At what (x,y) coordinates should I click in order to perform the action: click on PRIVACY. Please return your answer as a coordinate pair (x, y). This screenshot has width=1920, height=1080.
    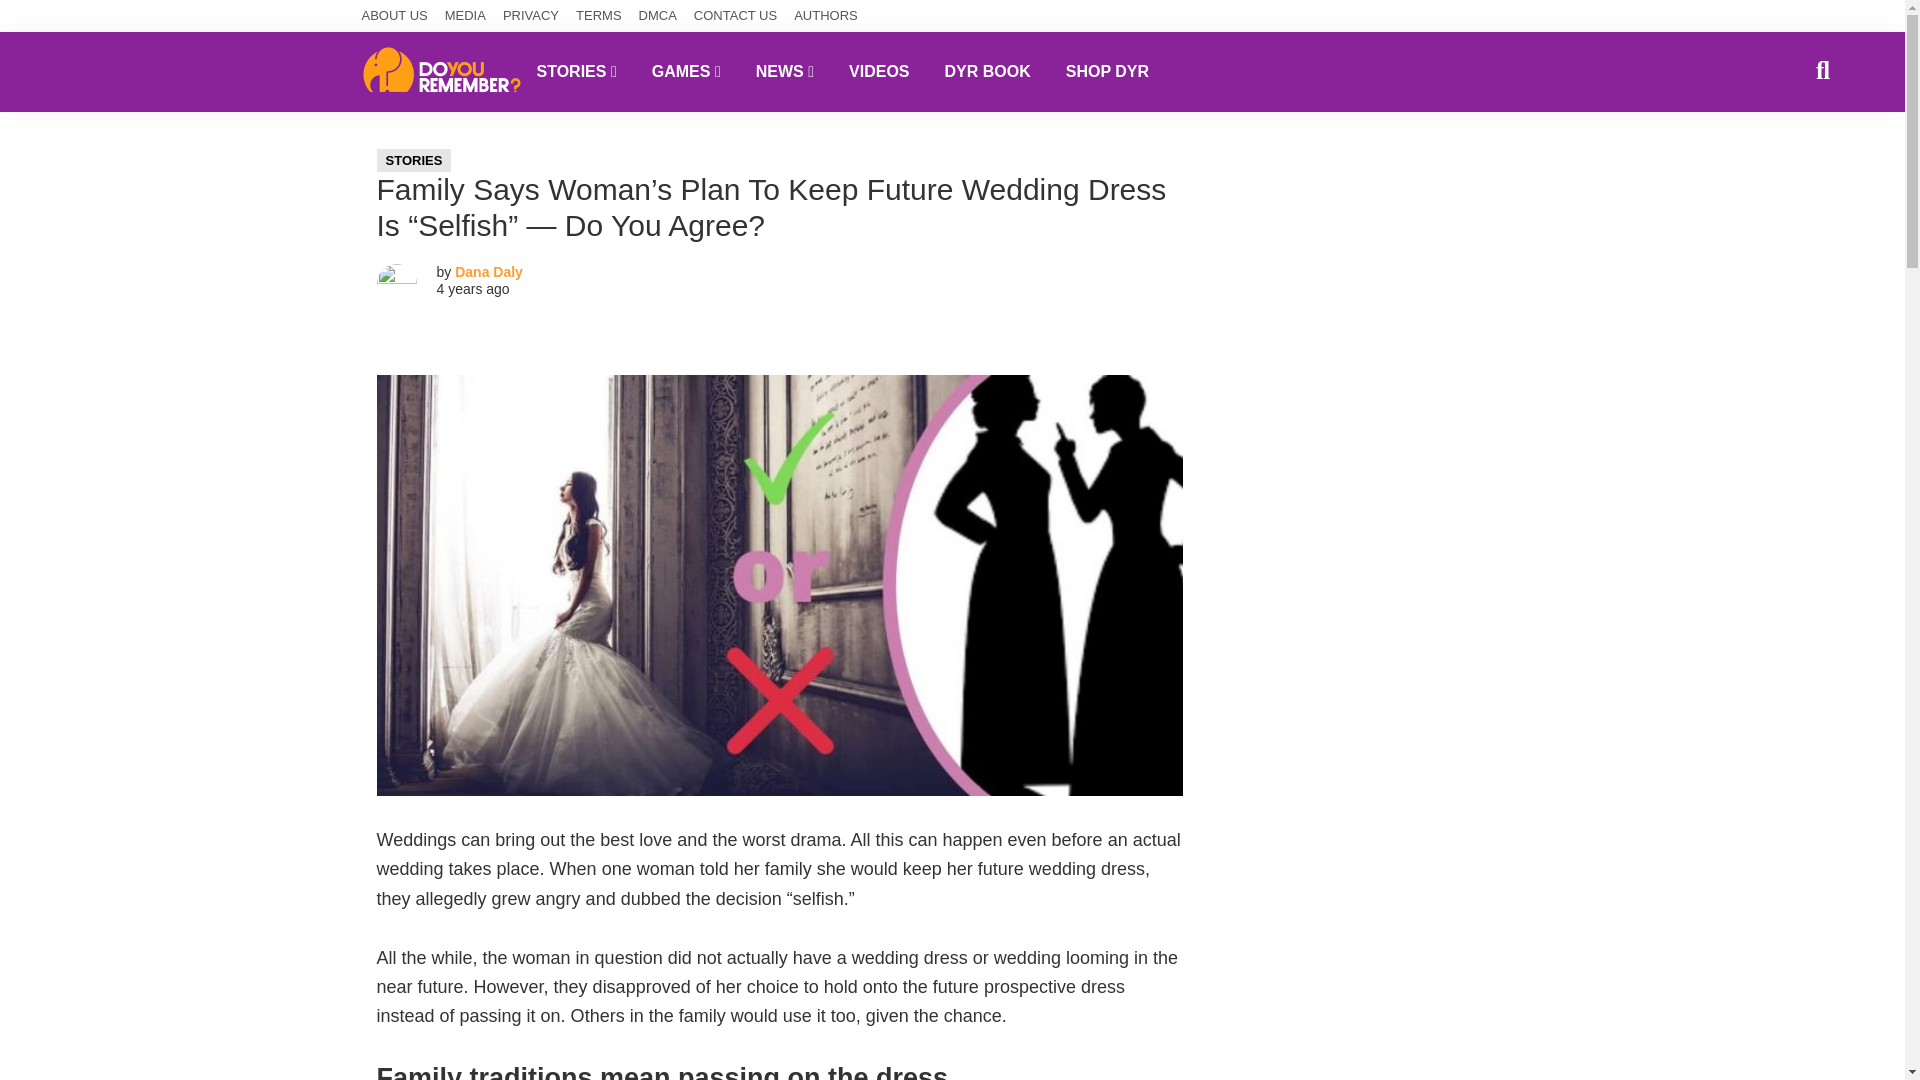
    Looking at the image, I should click on (530, 16).